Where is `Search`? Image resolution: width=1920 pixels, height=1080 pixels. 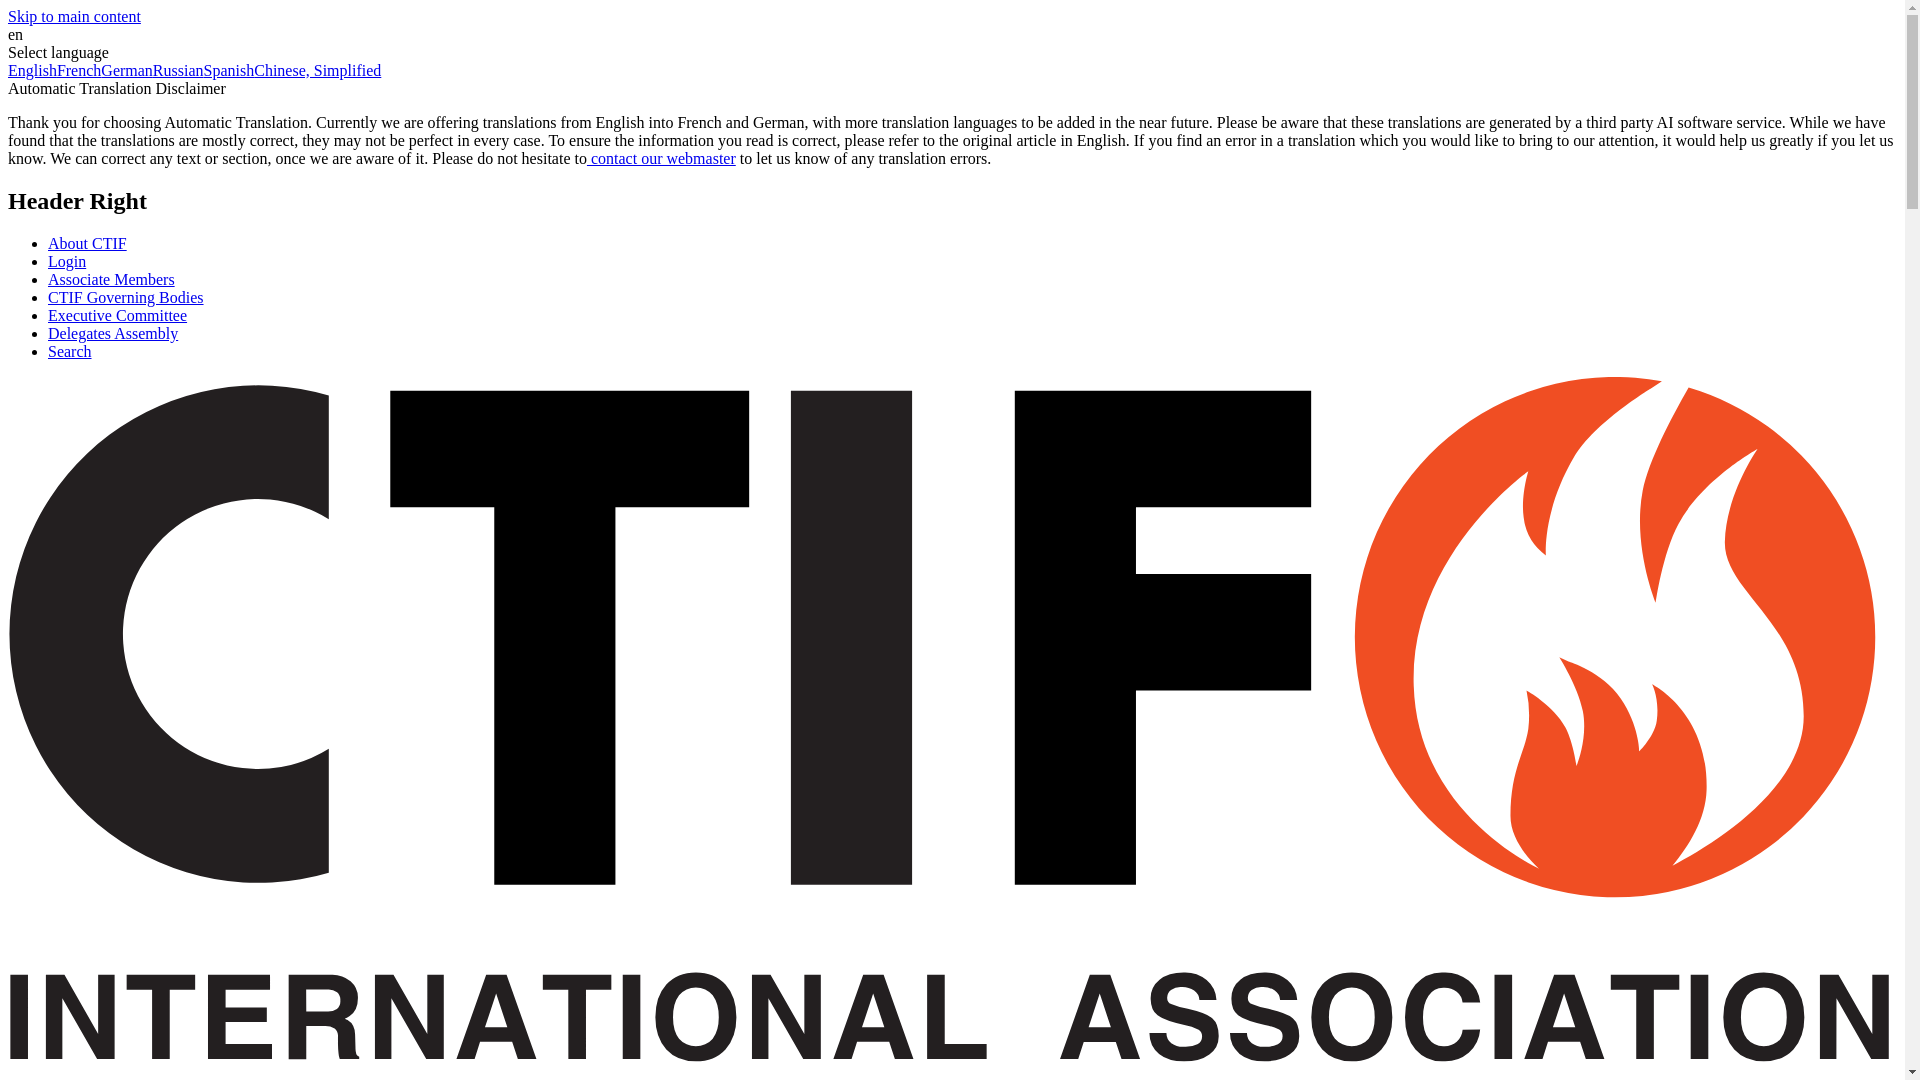 Search is located at coordinates (70, 351).